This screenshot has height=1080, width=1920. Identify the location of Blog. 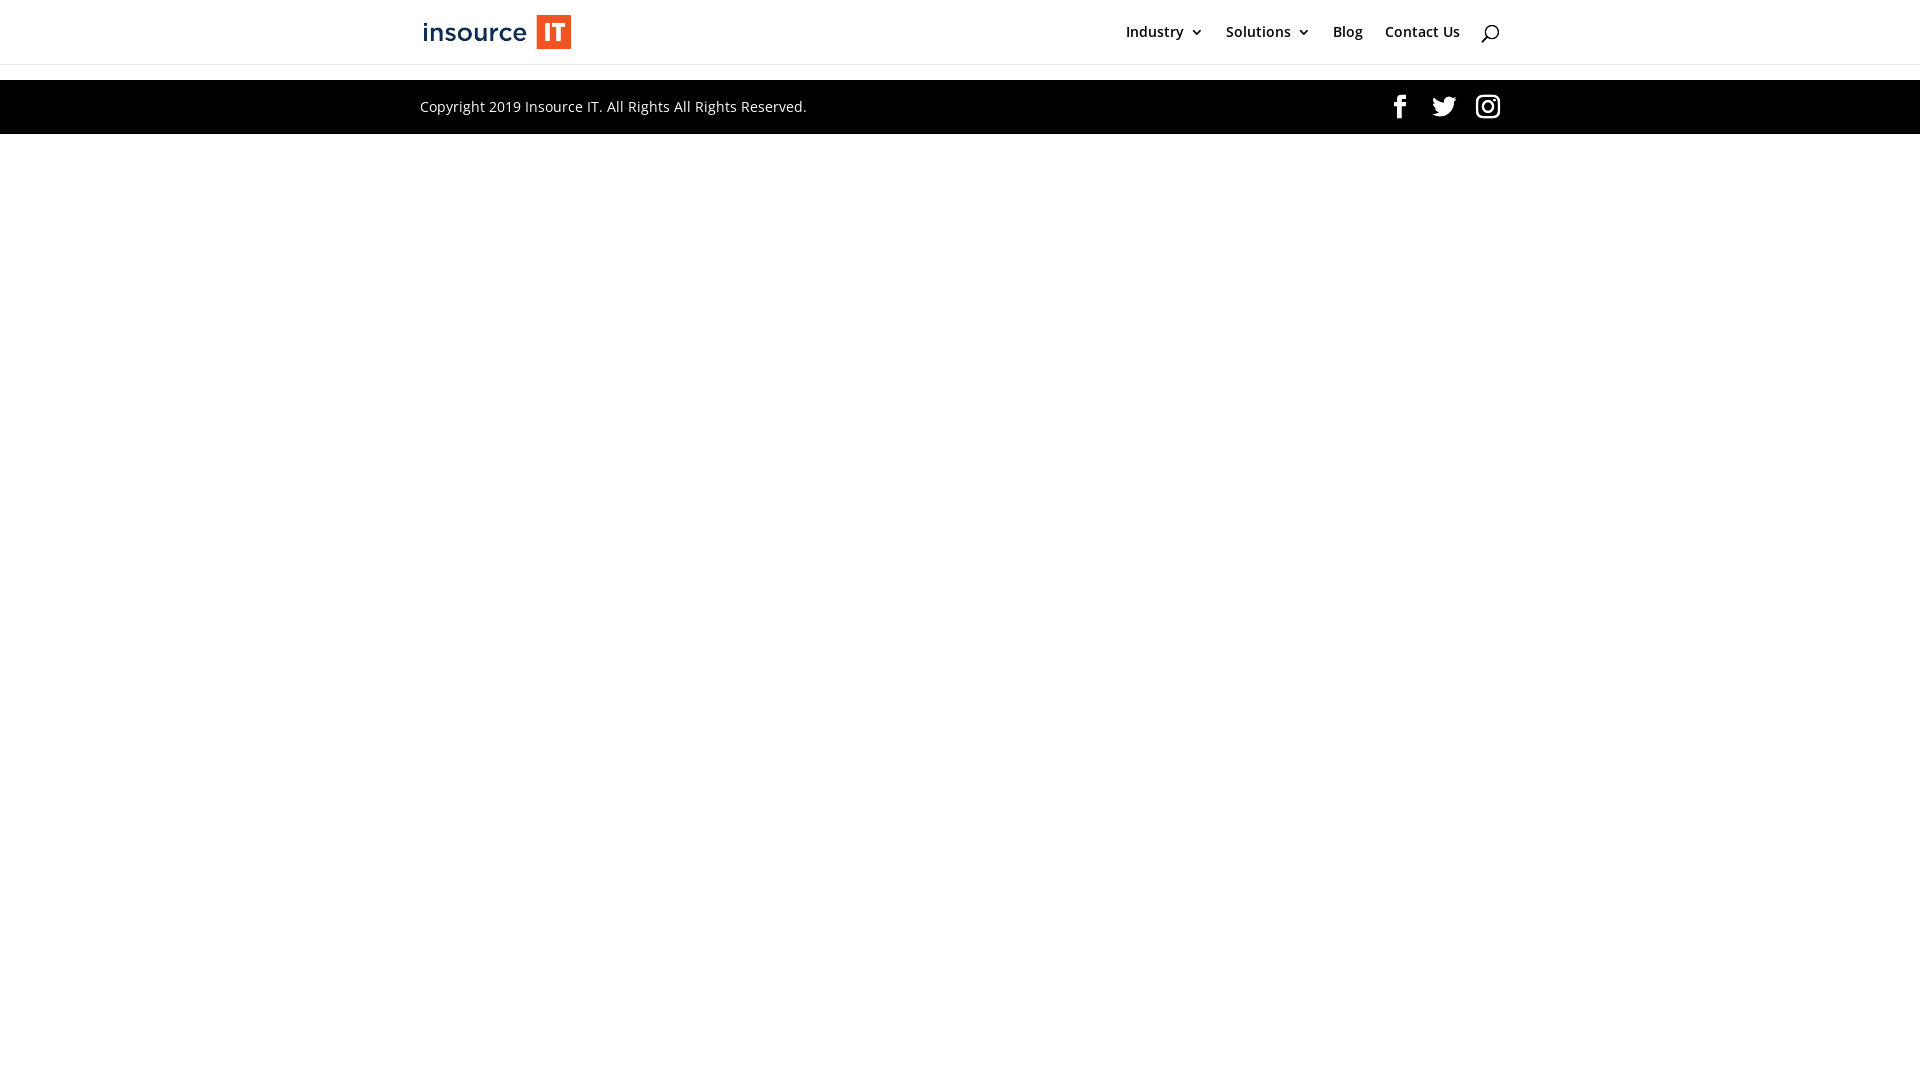
(1348, 44).